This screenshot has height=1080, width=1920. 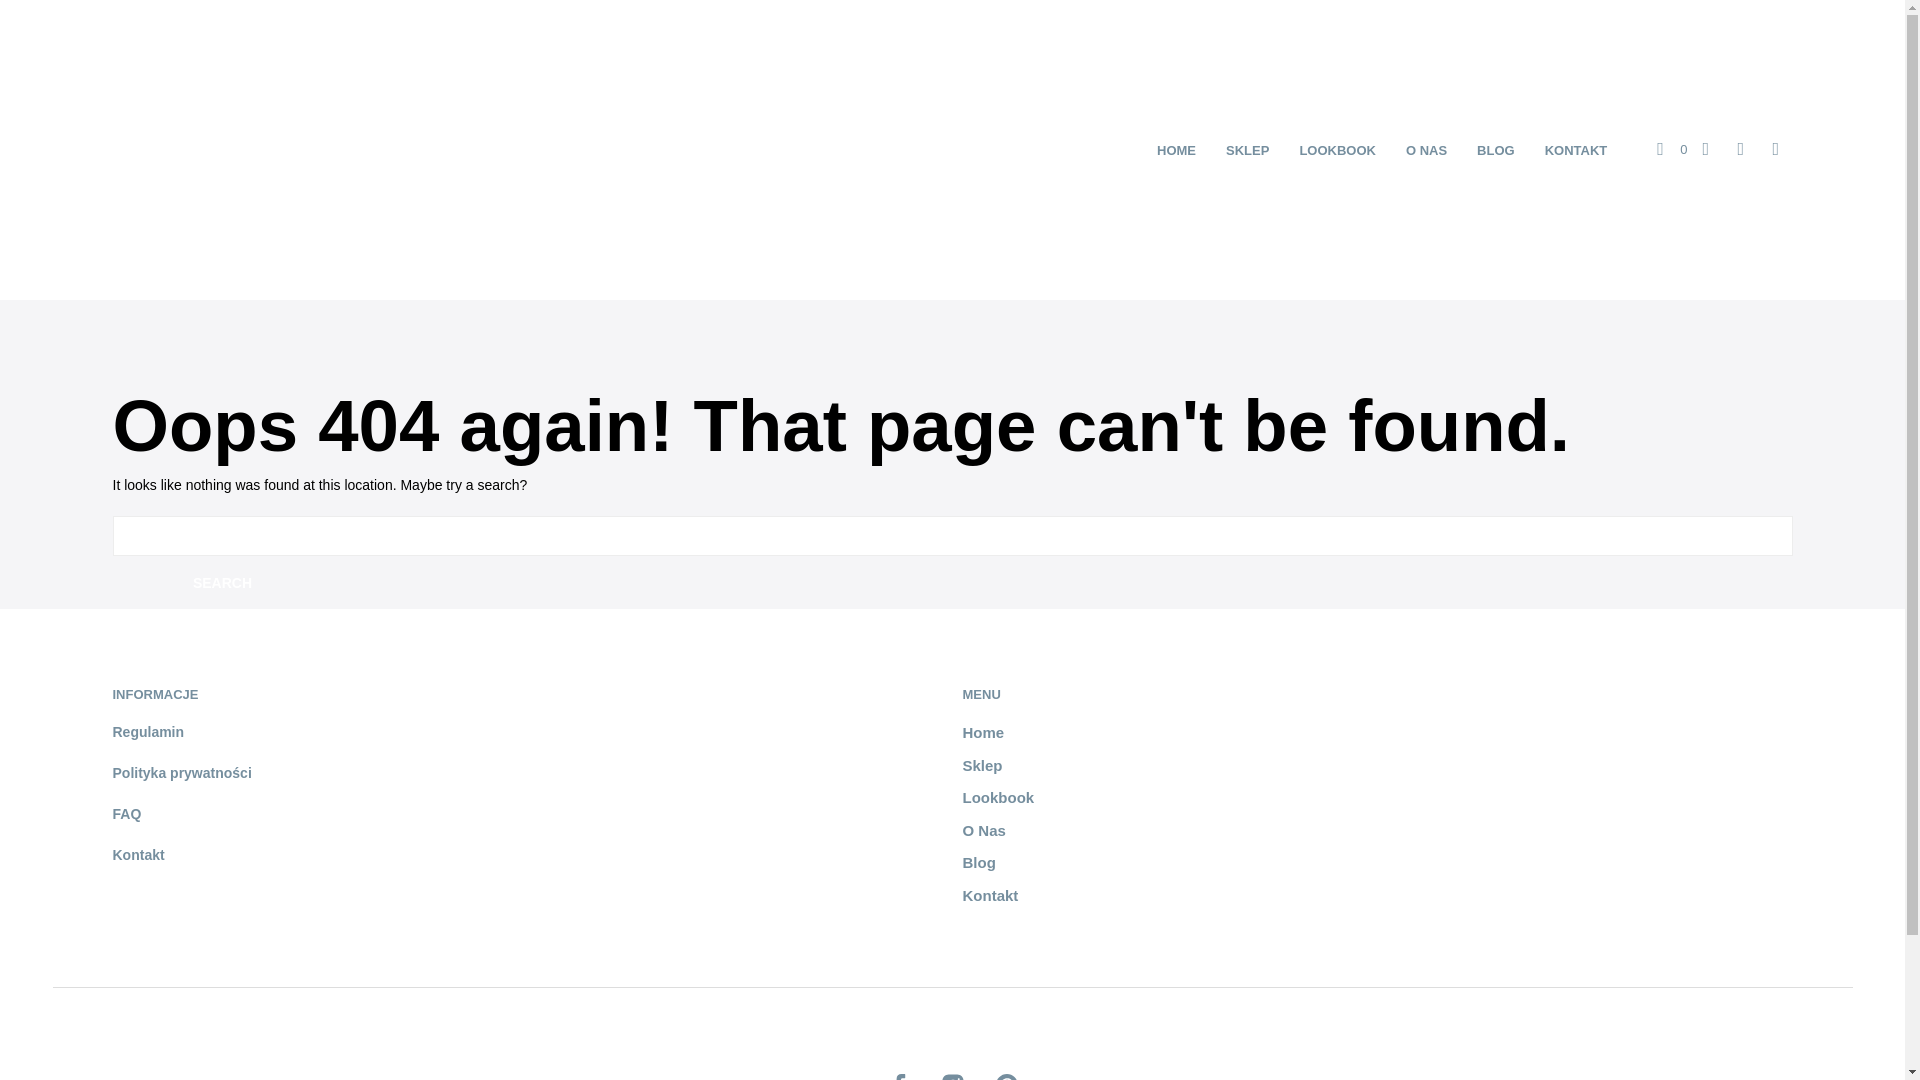 I want to click on O Nas, so click(x=982, y=830).